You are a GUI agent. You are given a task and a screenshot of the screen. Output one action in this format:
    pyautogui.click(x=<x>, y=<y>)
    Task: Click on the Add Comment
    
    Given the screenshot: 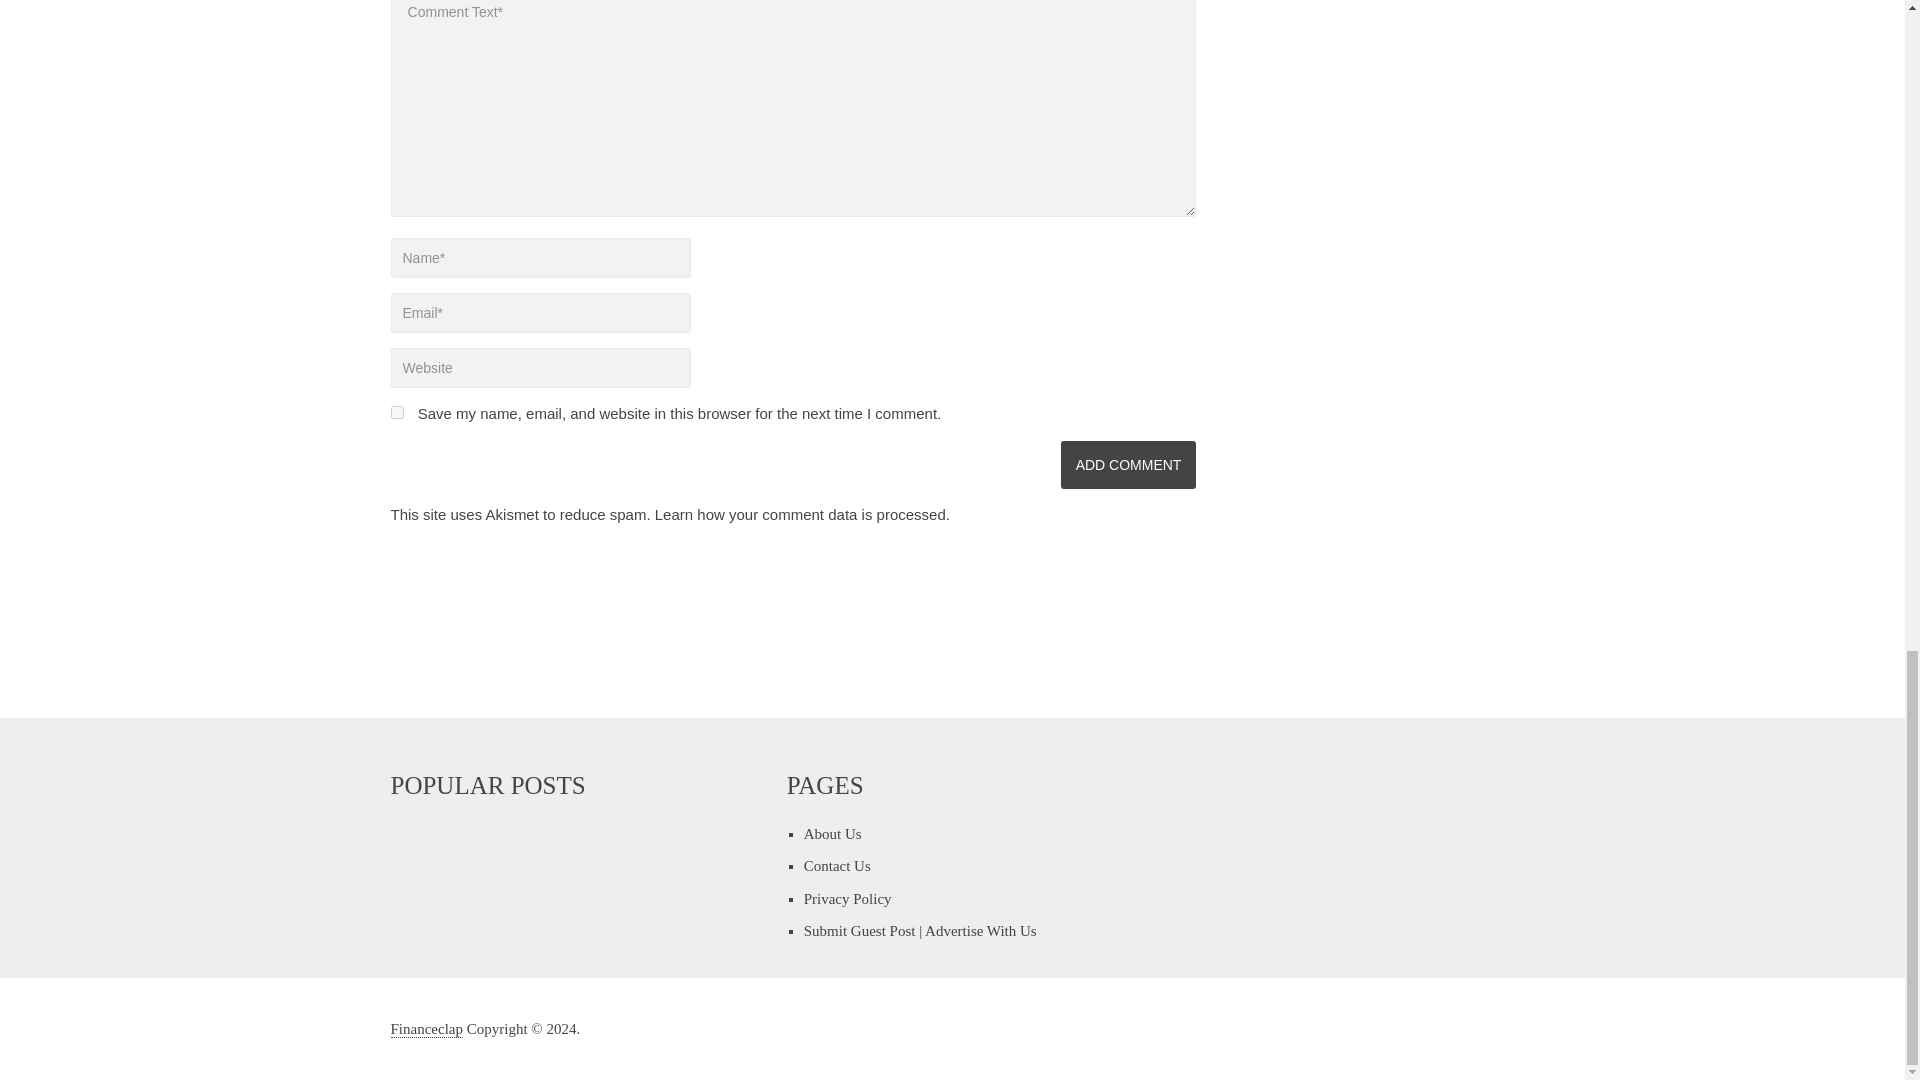 What is the action you would take?
    pyautogui.click(x=1128, y=464)
    